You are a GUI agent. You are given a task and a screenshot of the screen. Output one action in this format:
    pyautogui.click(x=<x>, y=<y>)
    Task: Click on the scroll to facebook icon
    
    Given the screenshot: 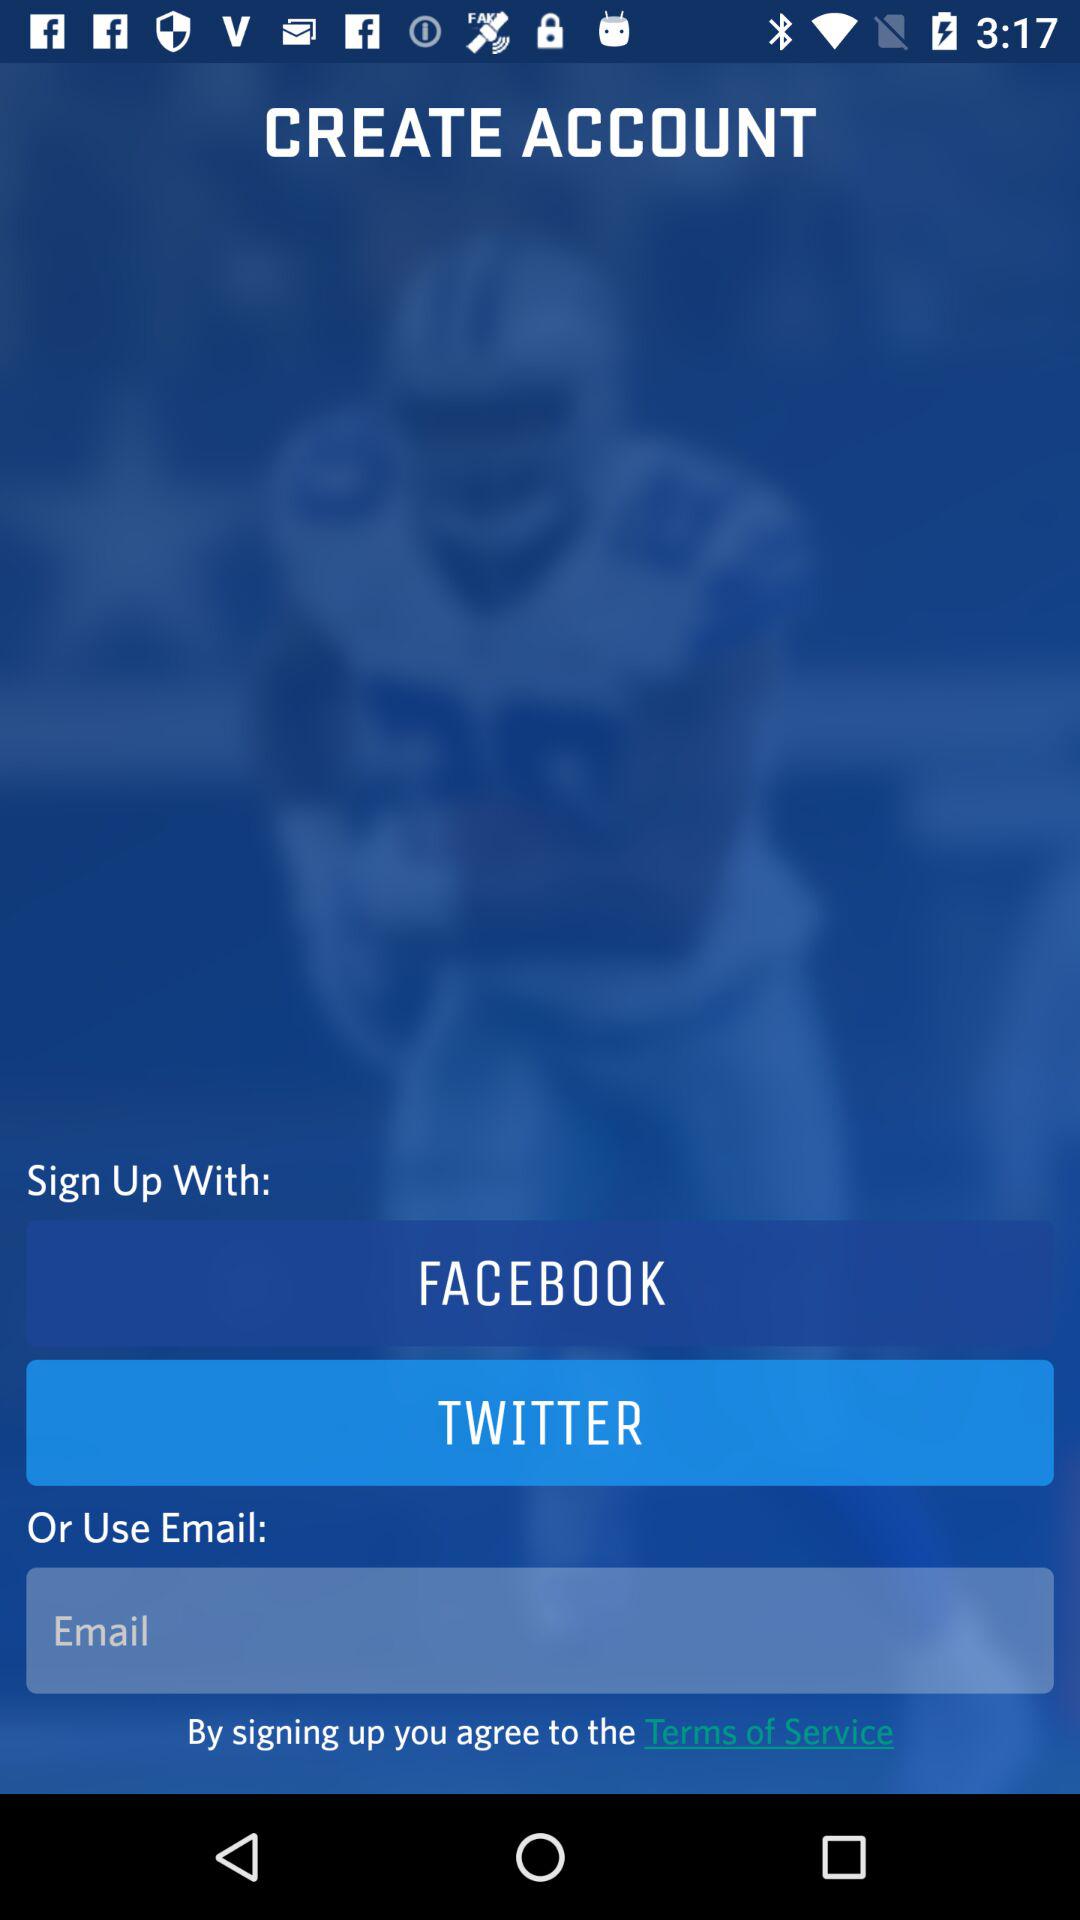 What is the action you would take?
    pyautogui.click(x=540, y=1283)
    